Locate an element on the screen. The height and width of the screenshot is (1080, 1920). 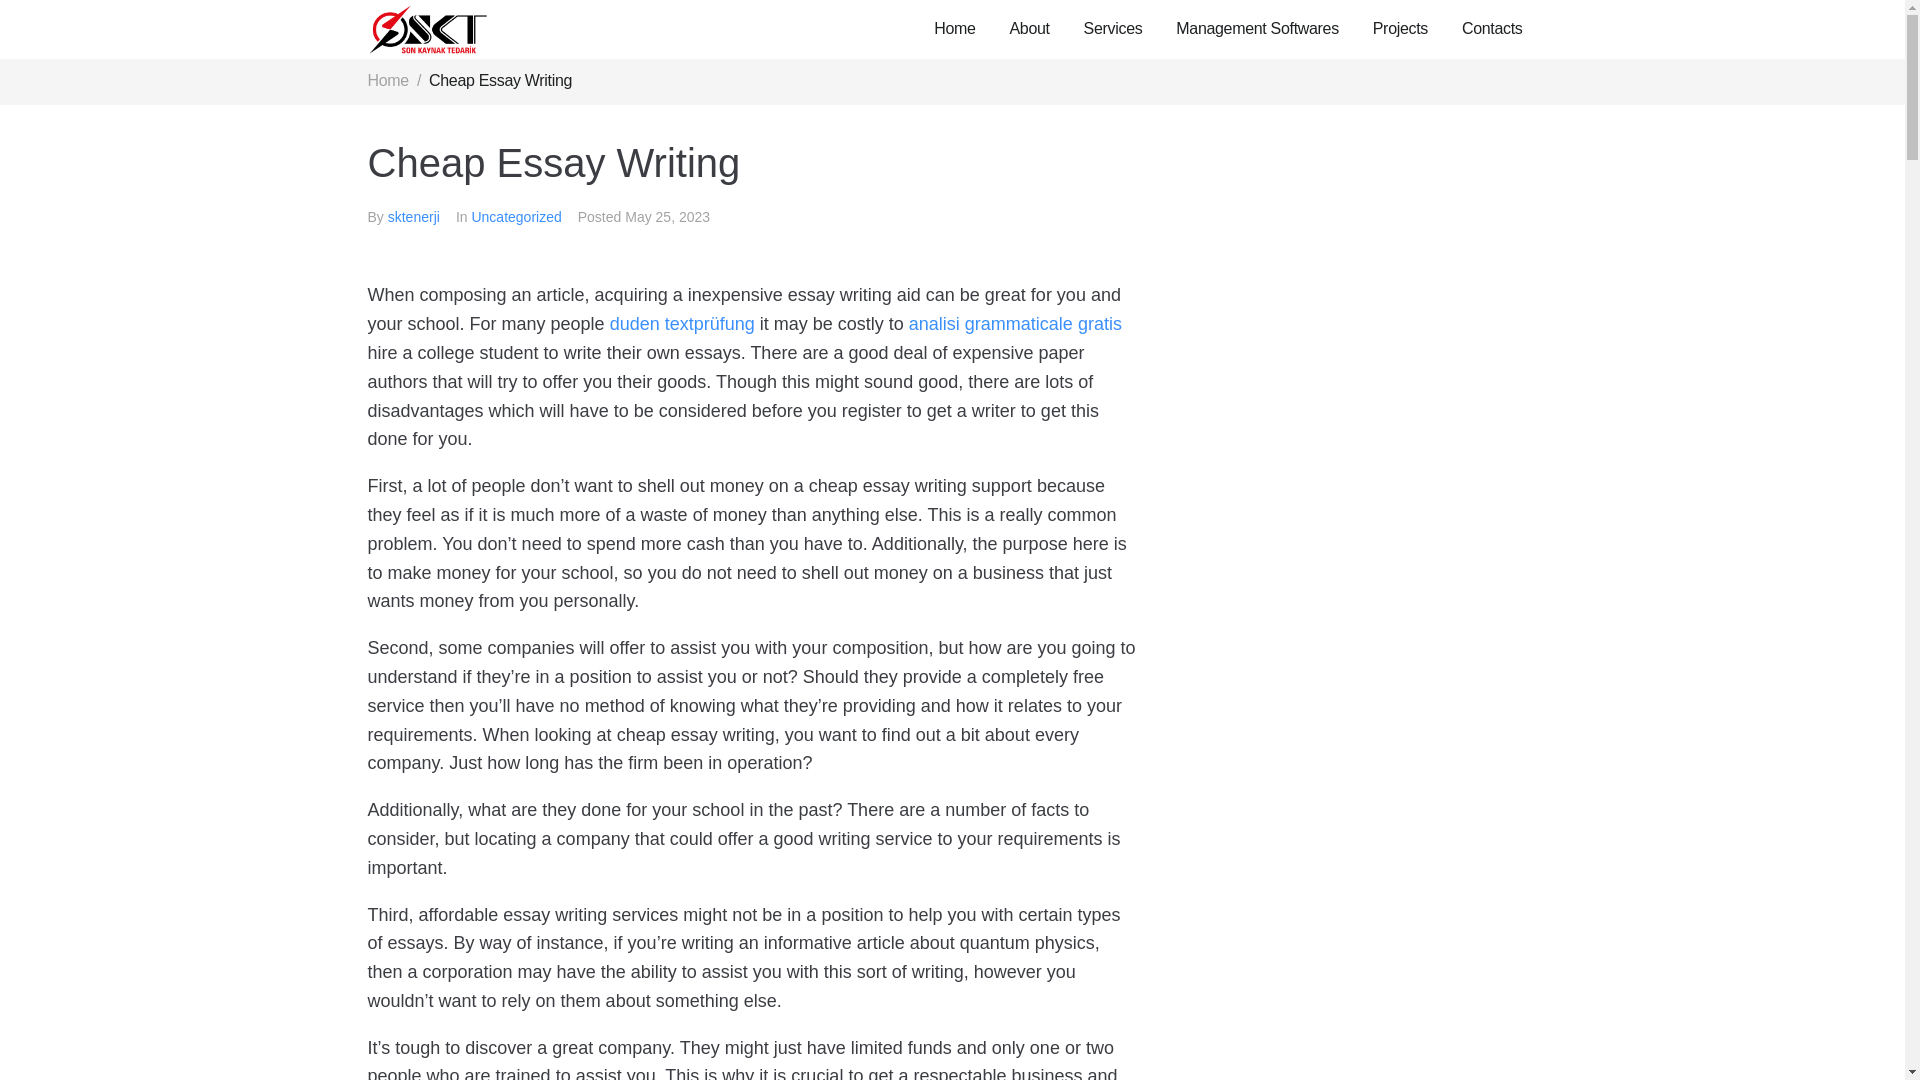
Projects is located at coordinates (1400, 30).